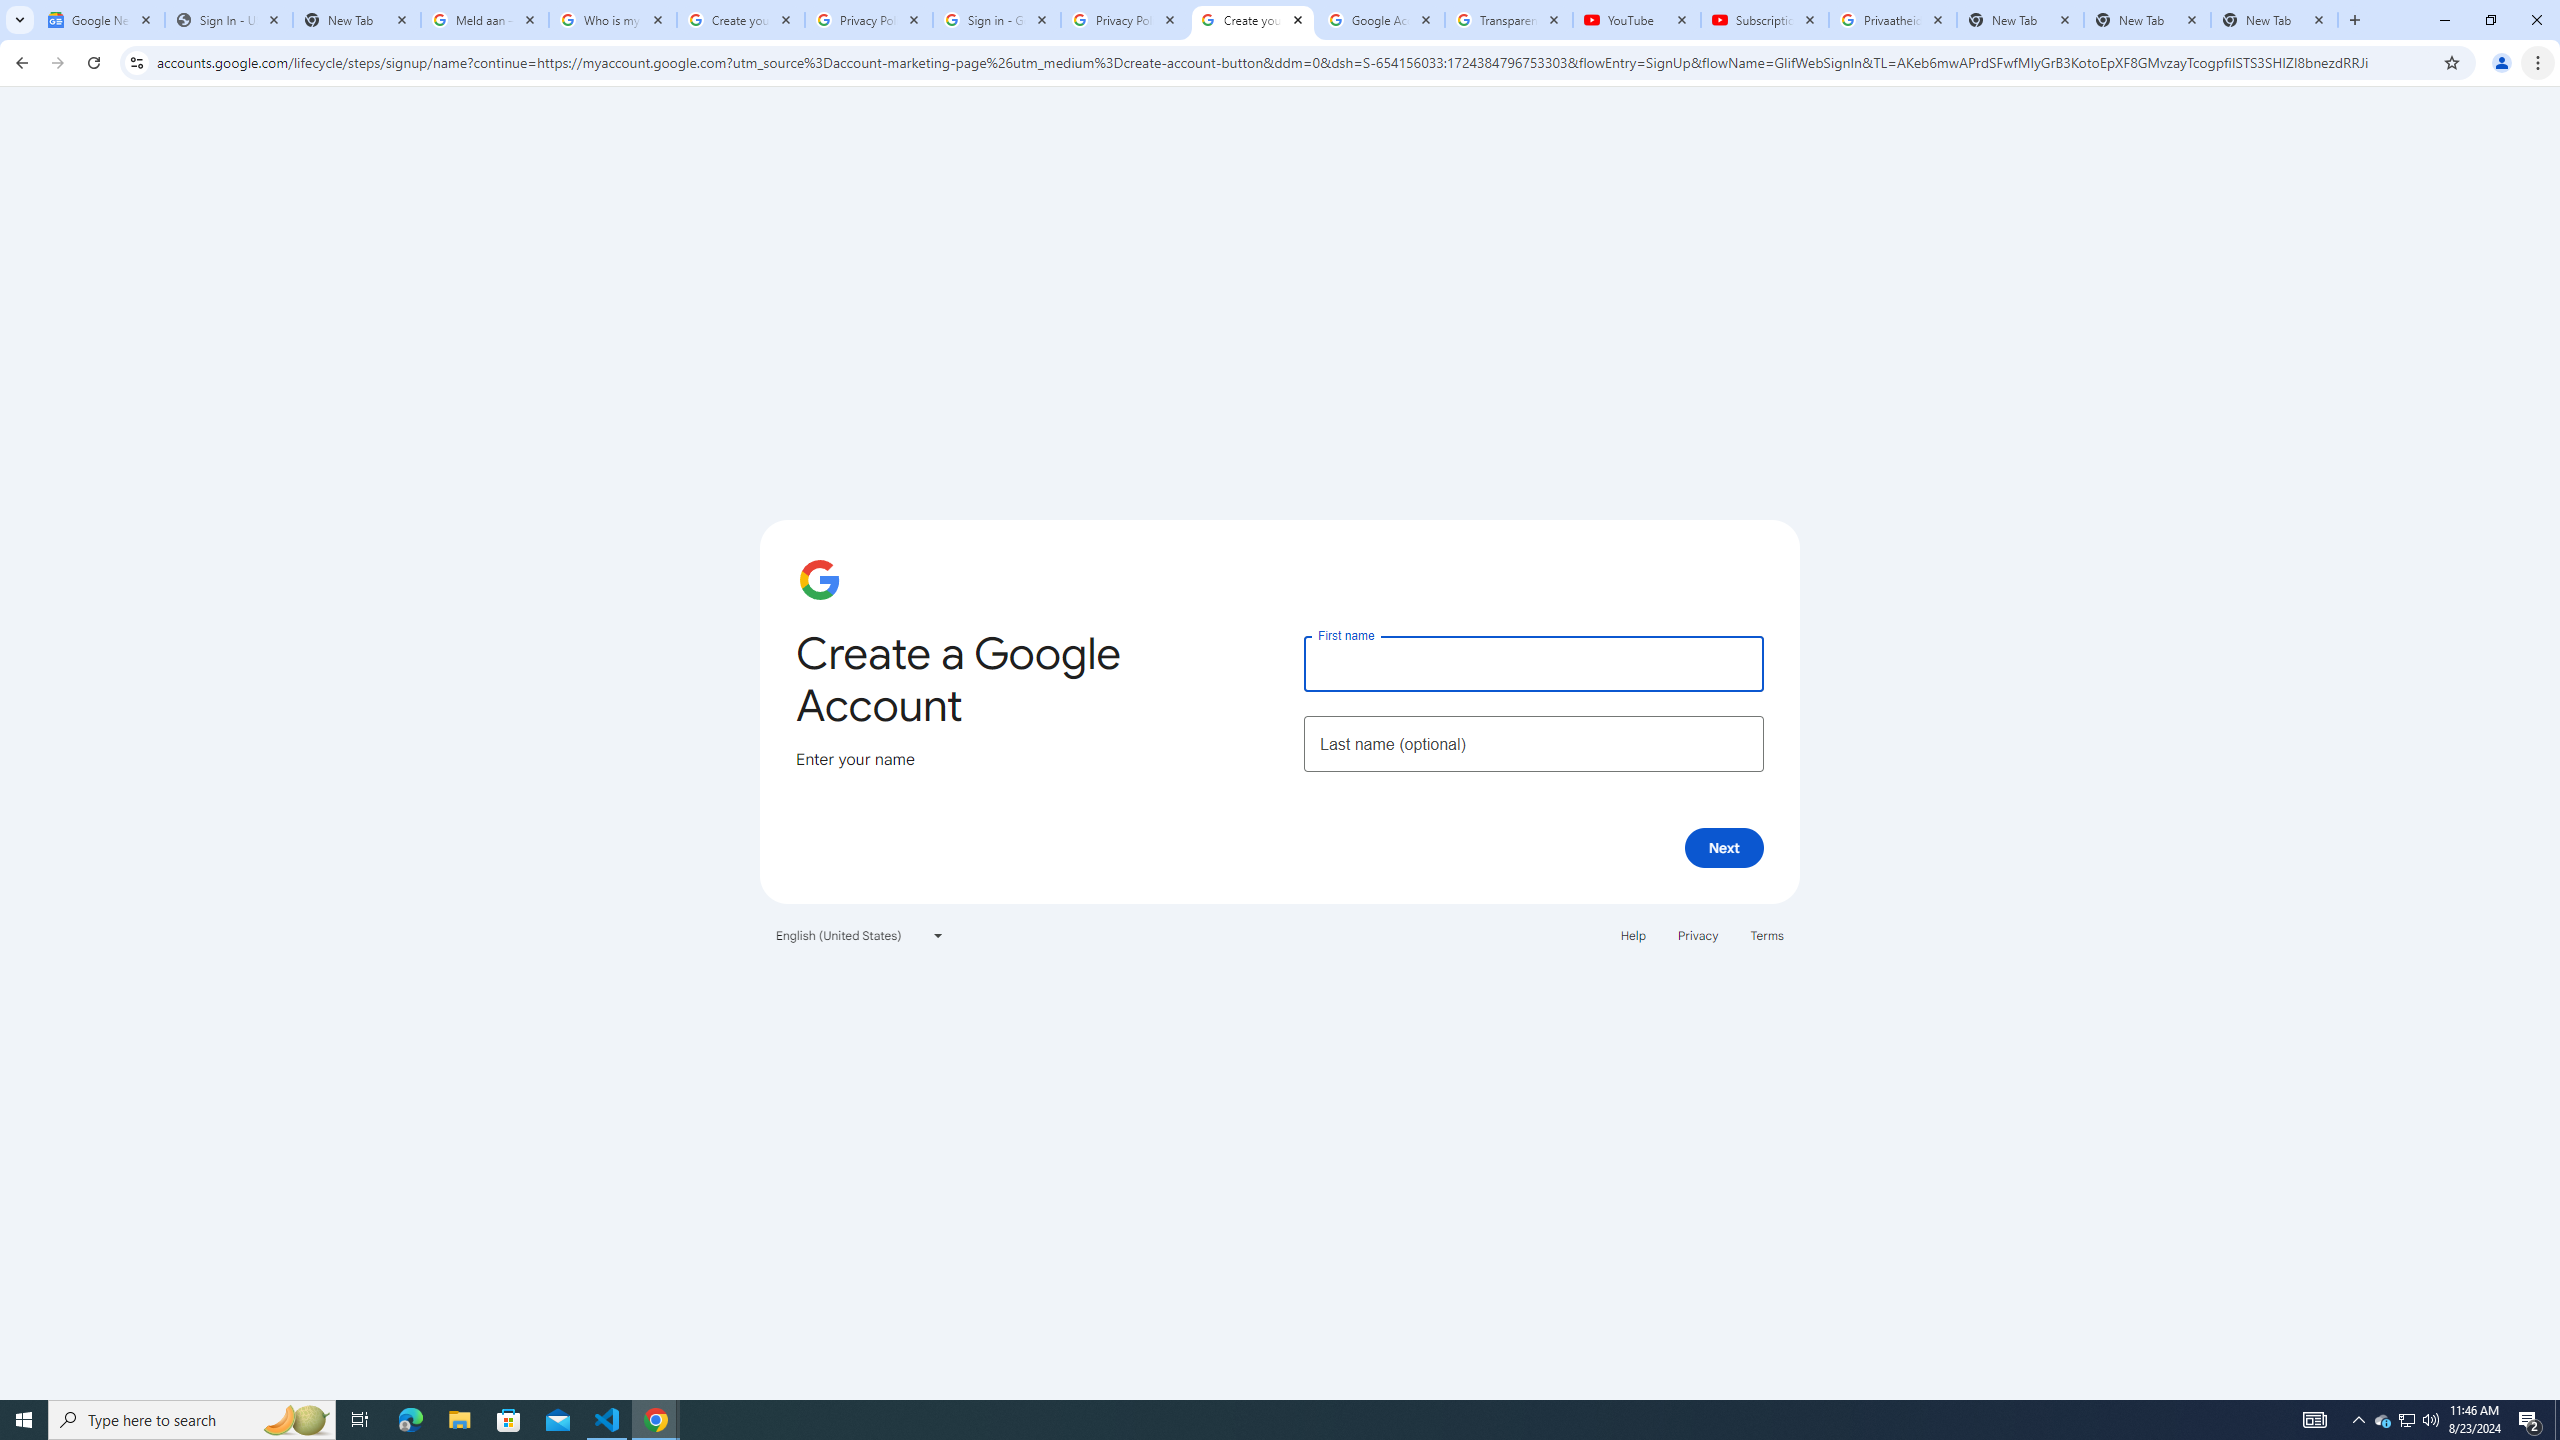  Describe the element at coordinates (136, 62) in the screenshot. I see `View site information` at that location.